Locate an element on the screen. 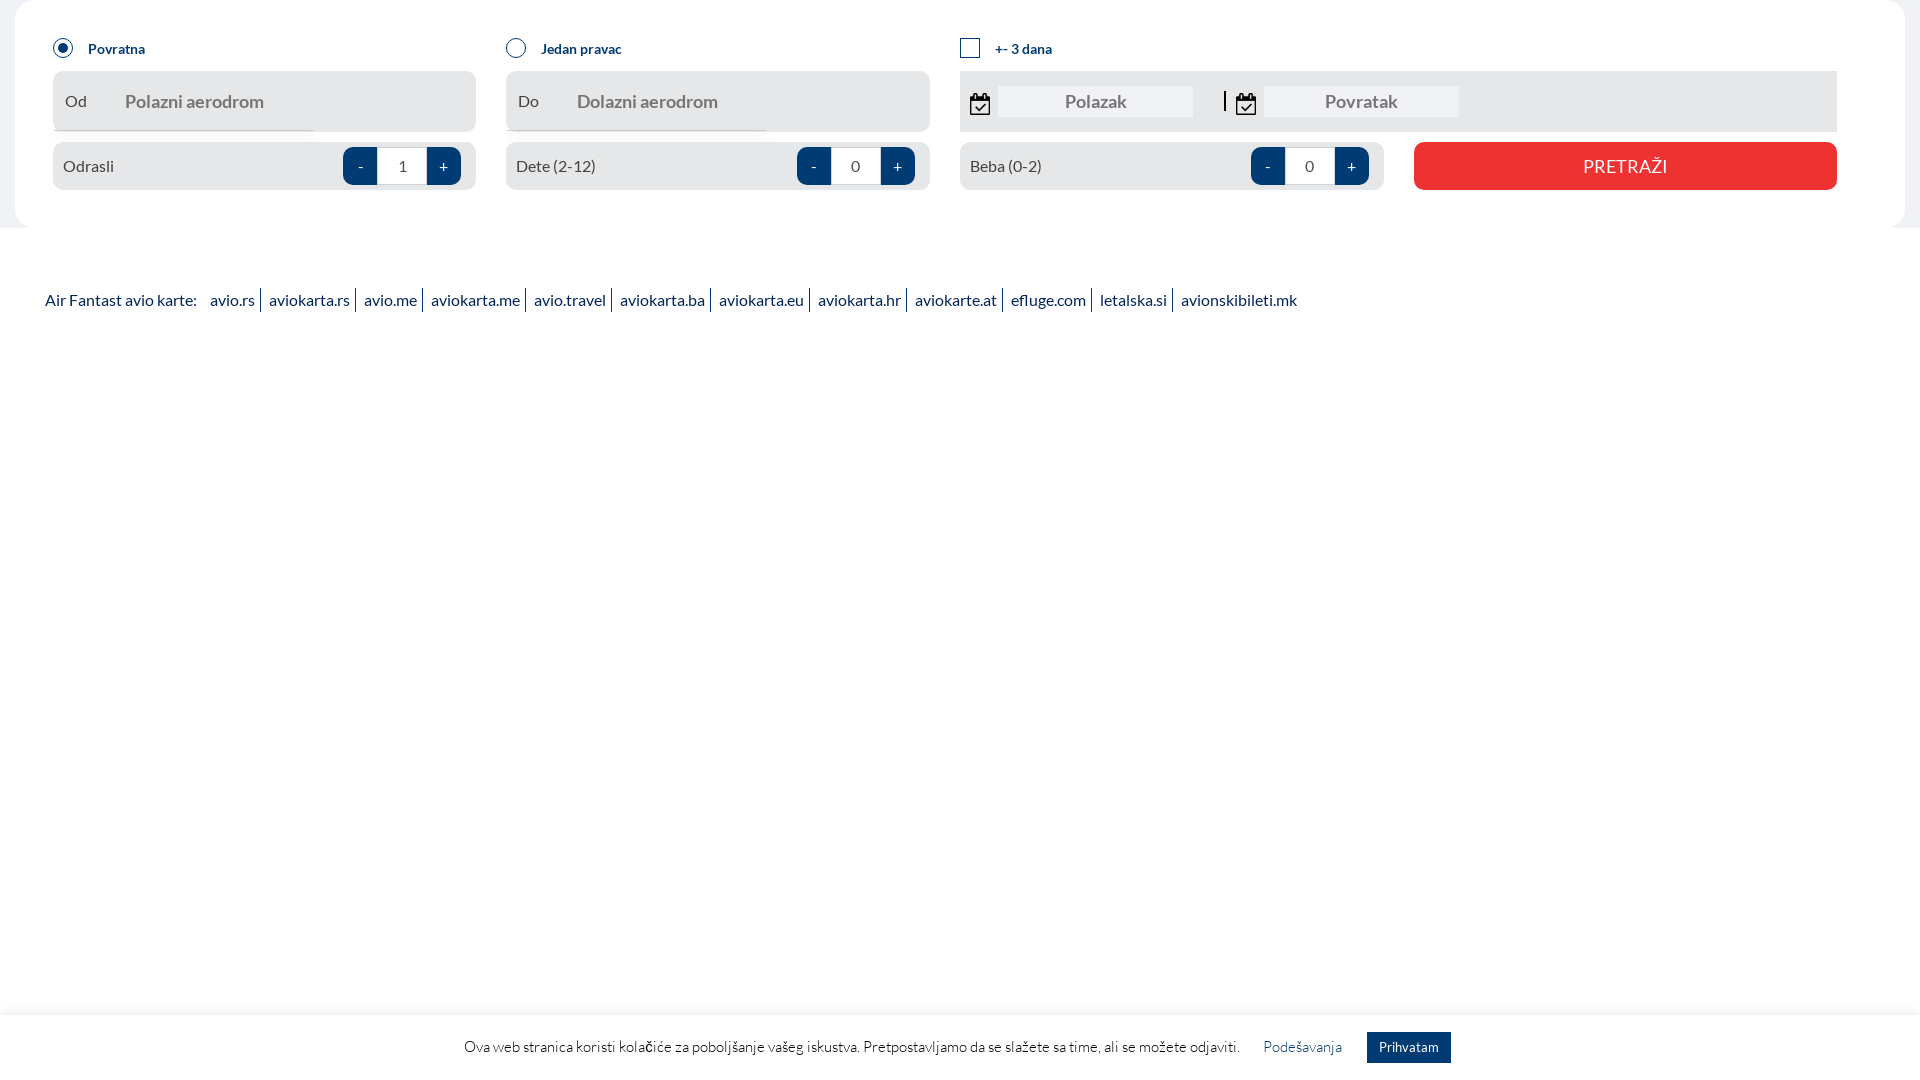 Image resolution: width=1920 pixels, height=1080 pixels. + is located at coordinates (1352, 166).